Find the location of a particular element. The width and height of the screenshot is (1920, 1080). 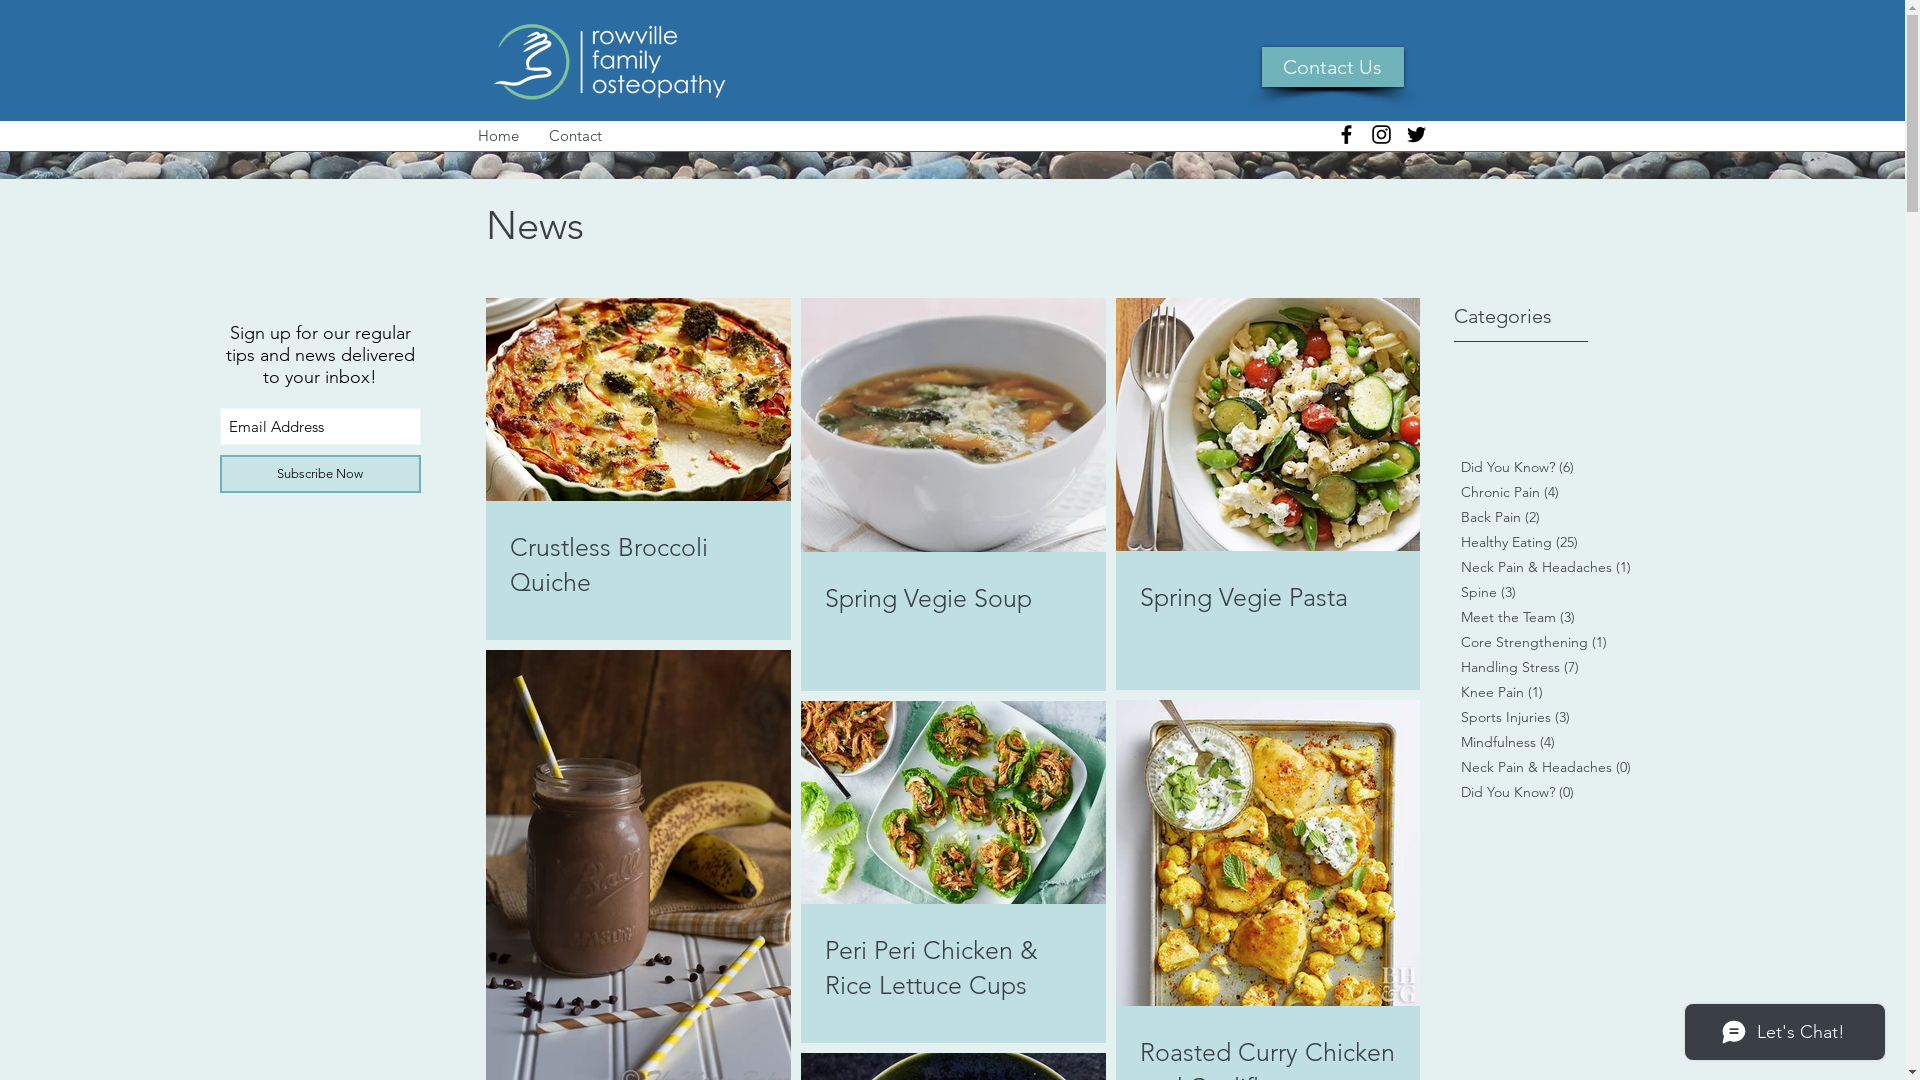

Did You Know? (6) is located at coordinates (1556, 468).